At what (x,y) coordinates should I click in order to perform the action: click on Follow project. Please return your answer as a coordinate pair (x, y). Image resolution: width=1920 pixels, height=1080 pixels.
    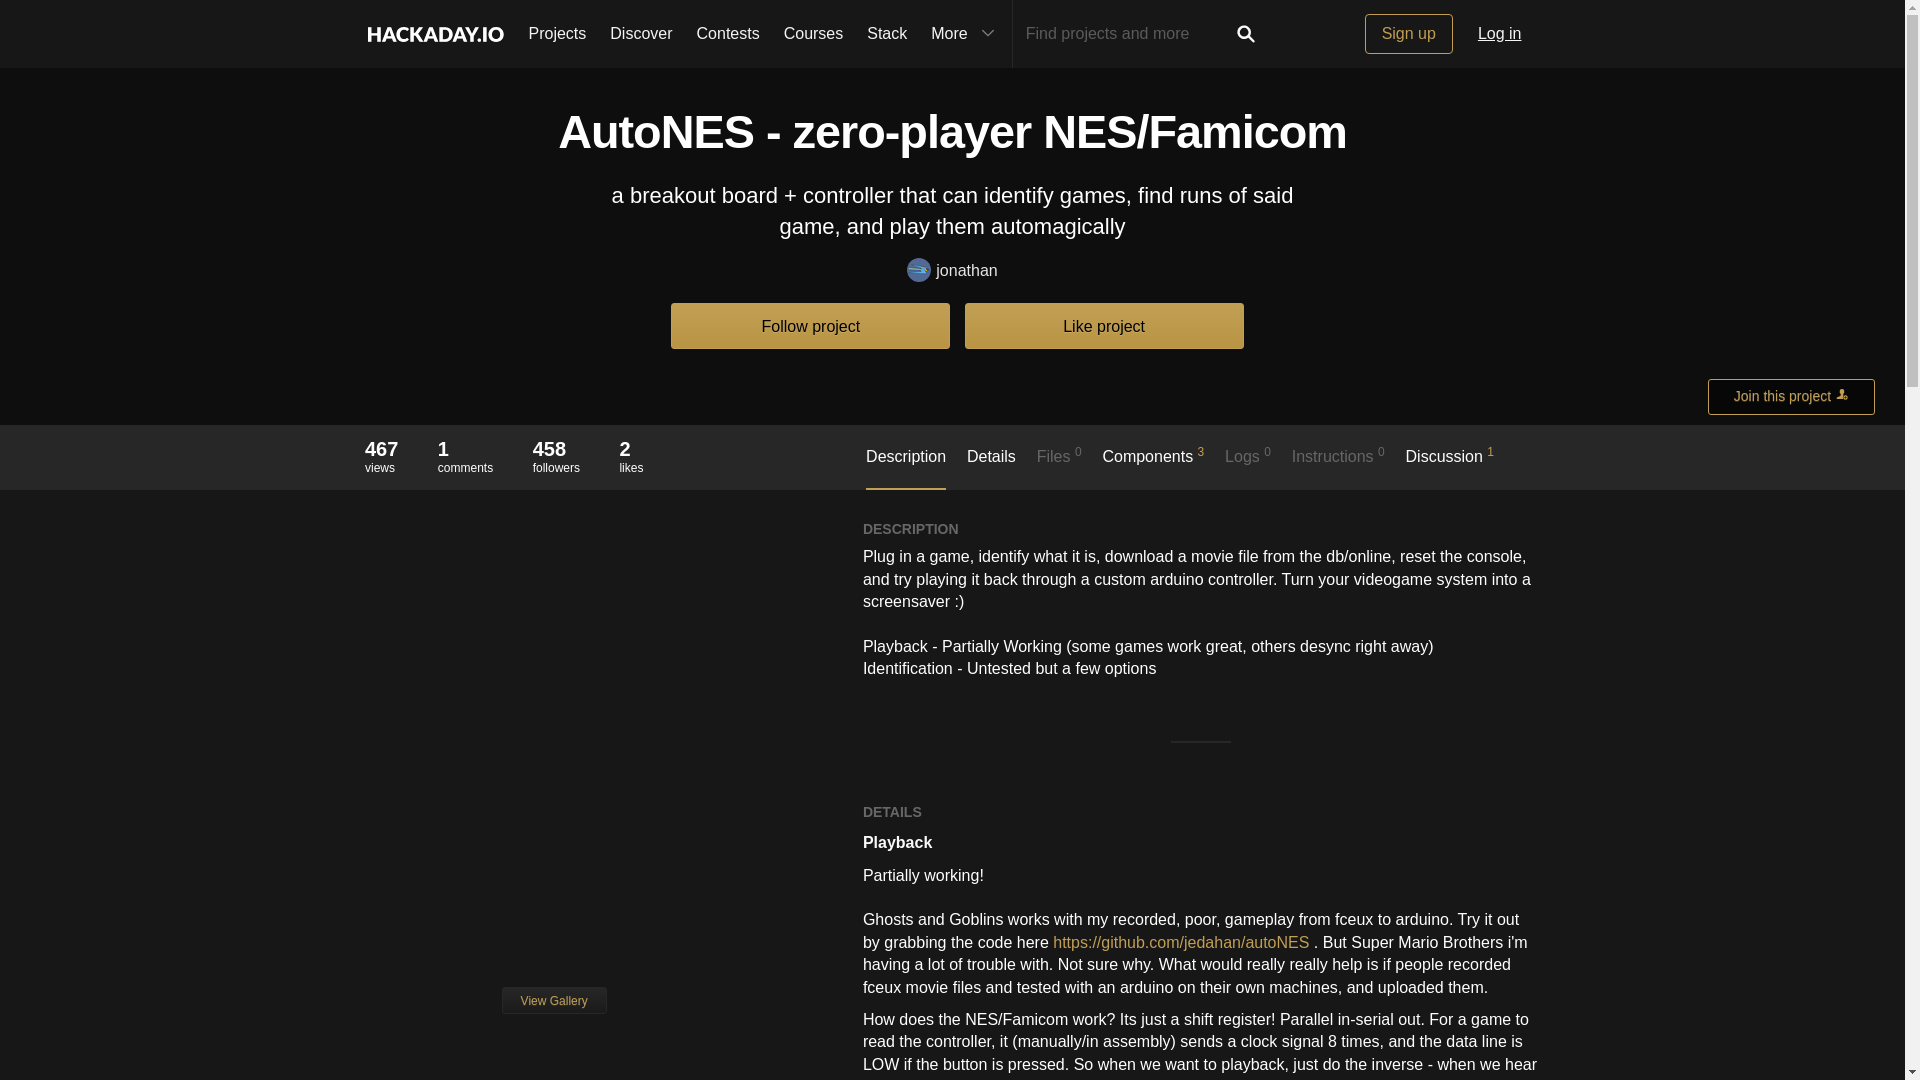
    Looking at the image, I should click on (810, 325).